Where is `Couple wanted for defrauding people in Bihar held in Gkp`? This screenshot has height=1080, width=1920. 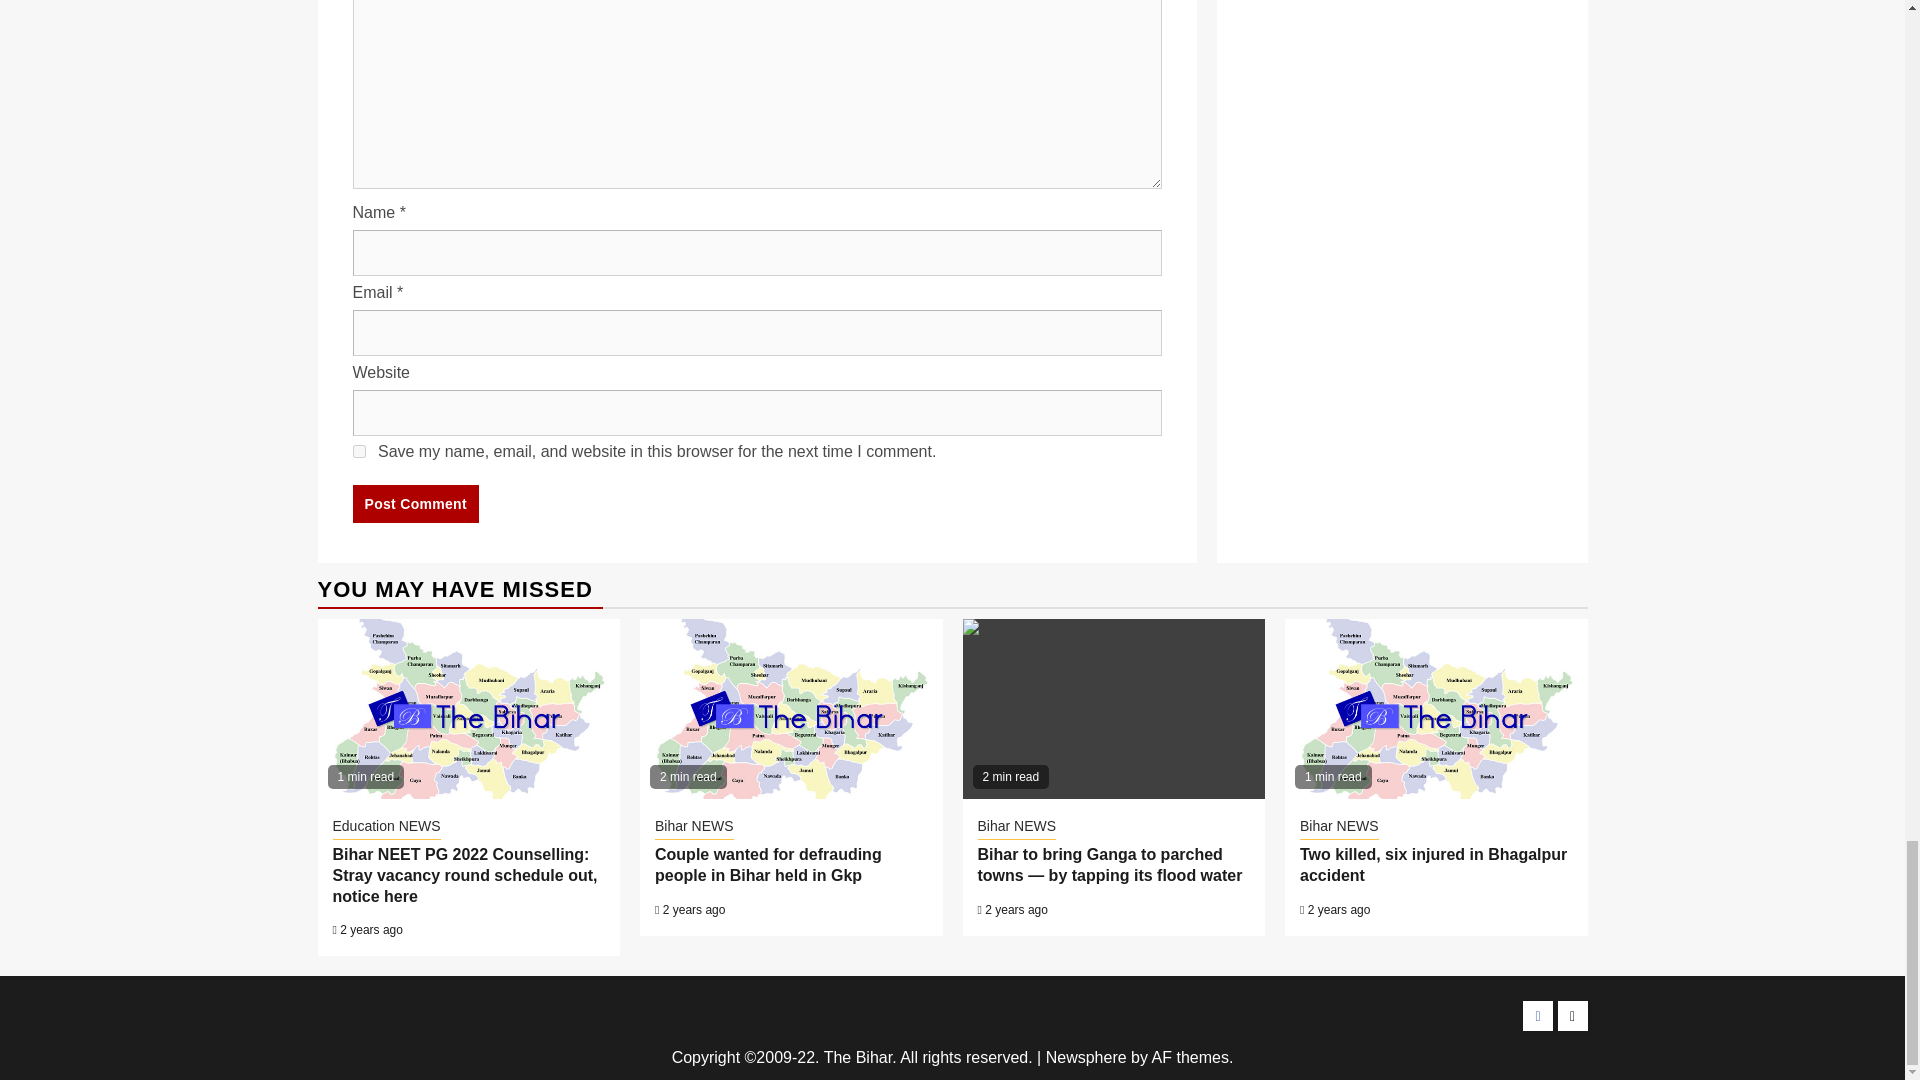 Couple wanted for defrauding people in Bihar held in Gkp is located at coordinates (790, 708).